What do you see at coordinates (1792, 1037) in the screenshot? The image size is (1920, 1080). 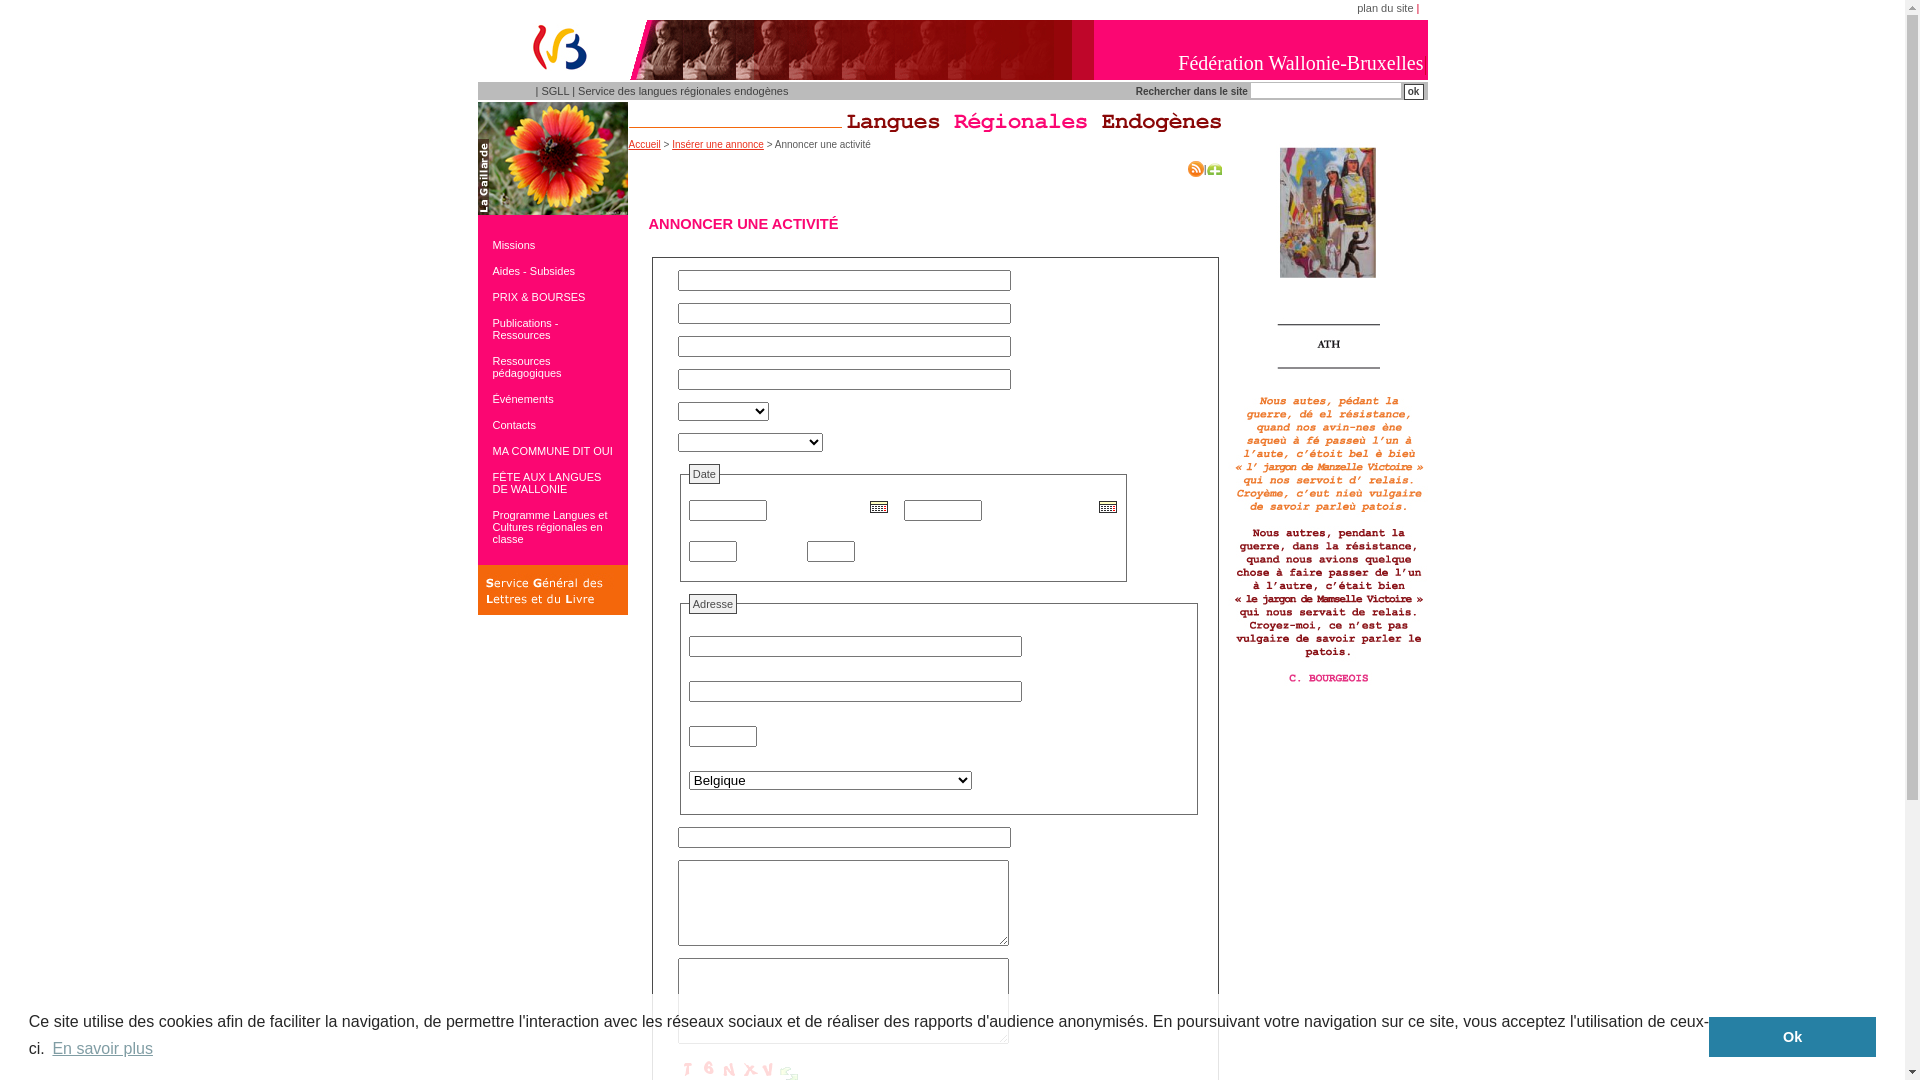 I see `Ok` at bounding box center [1792, 1037].